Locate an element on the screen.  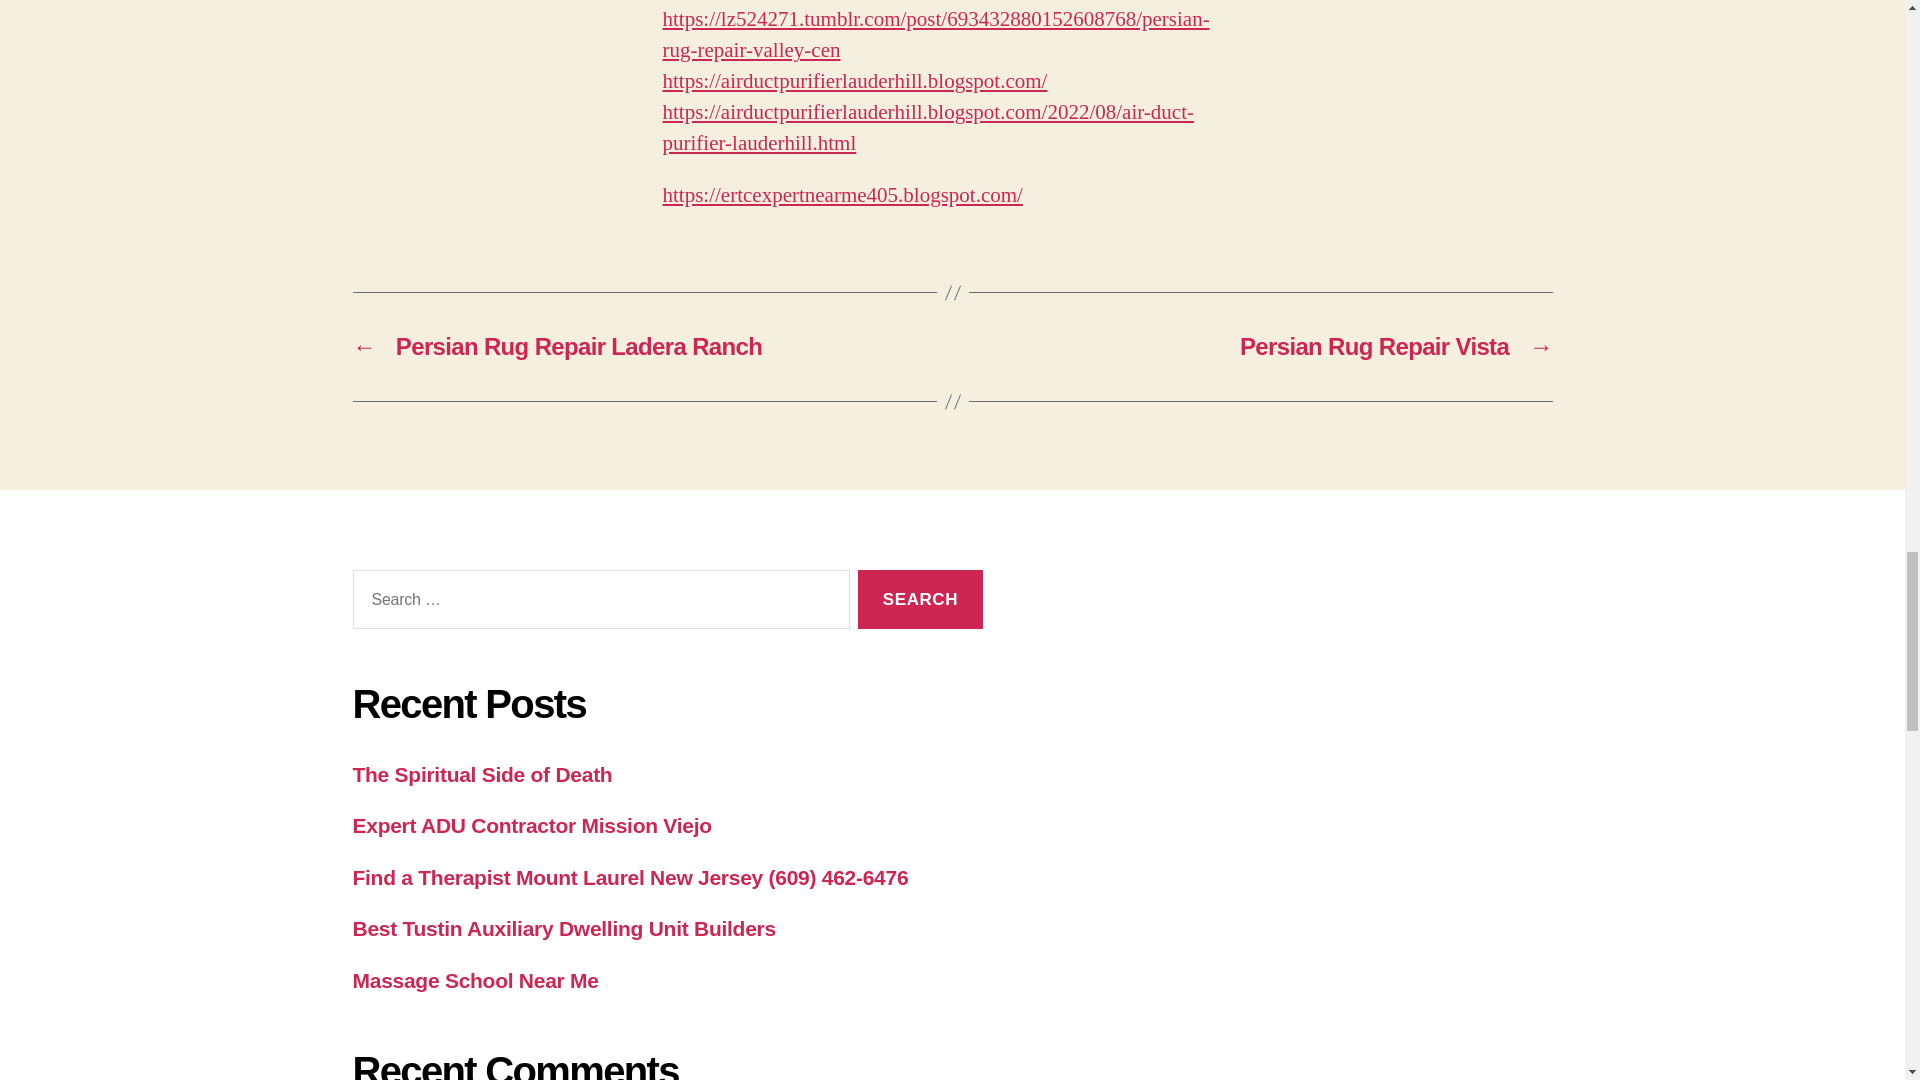
The Spiritual Side of Death is located at coordinates (482, 774).